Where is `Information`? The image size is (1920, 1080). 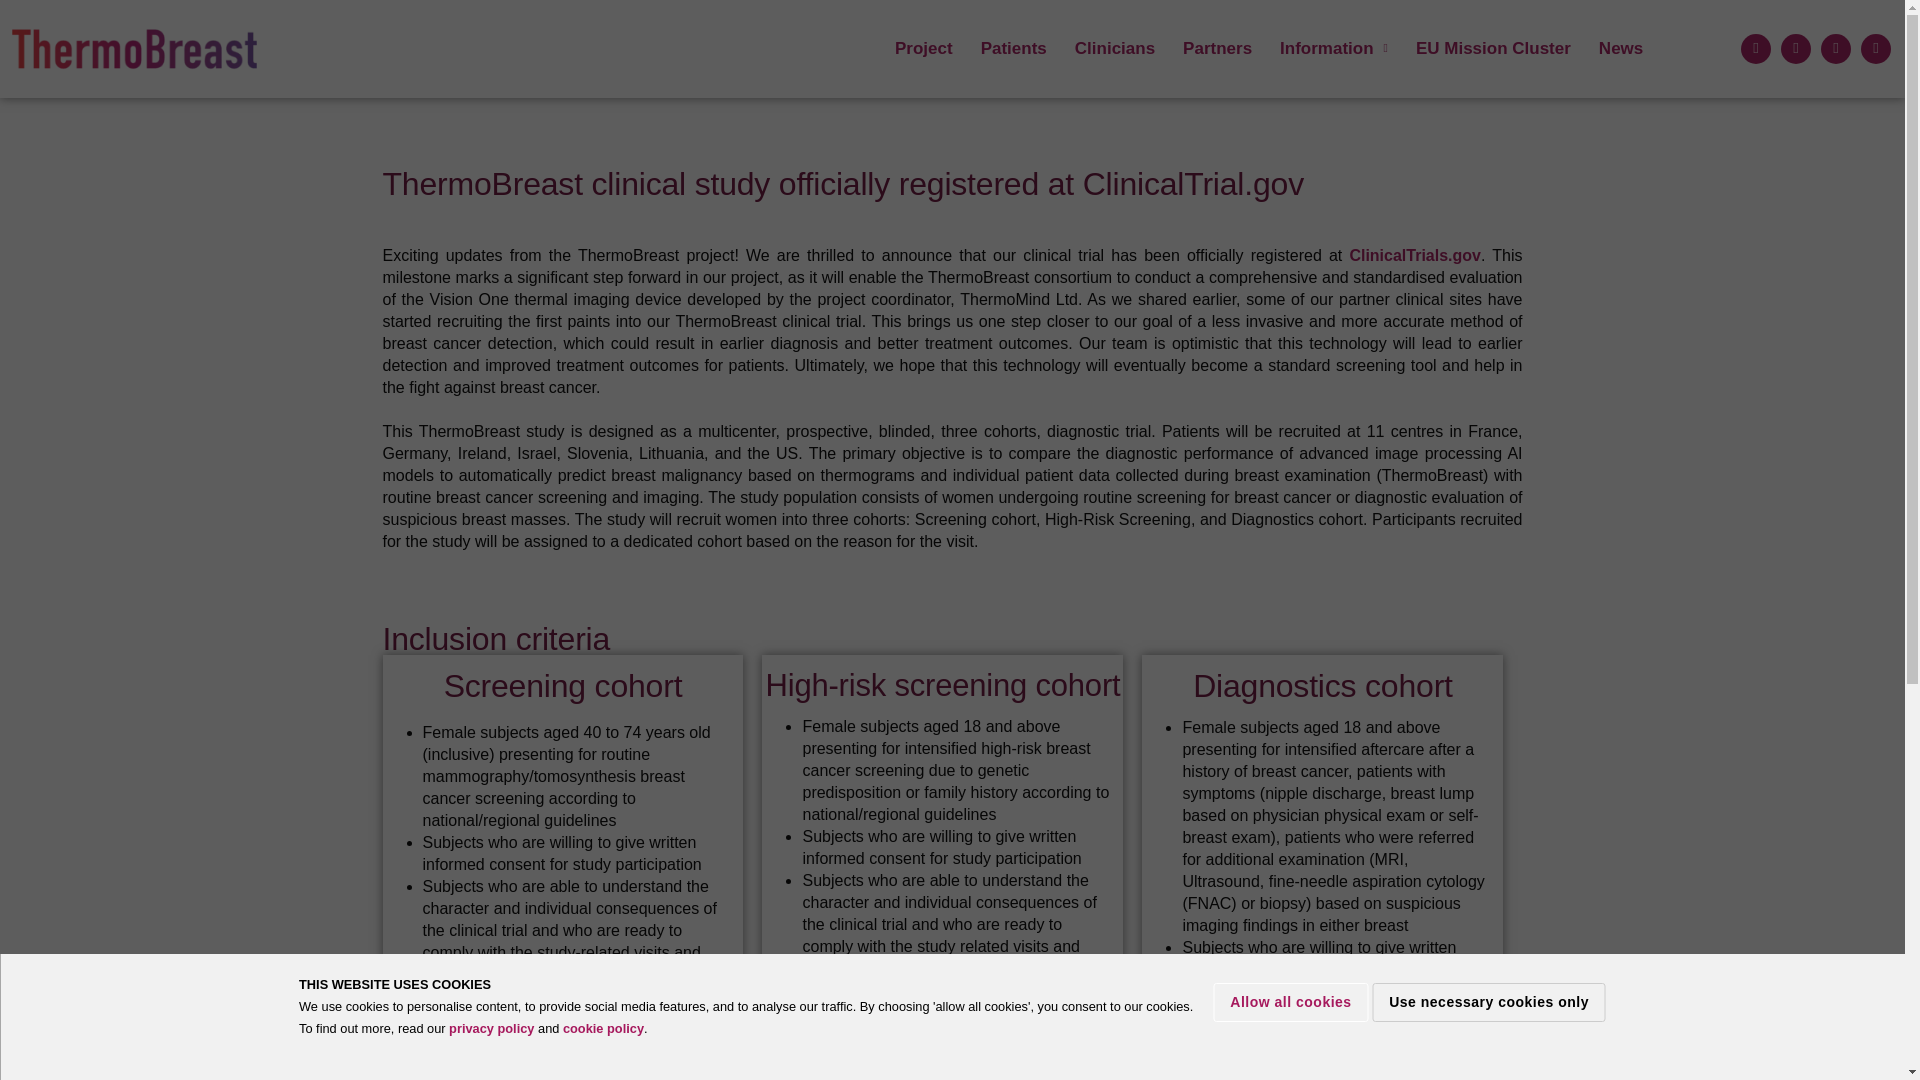 Information is located at coordinates (1333, 48).